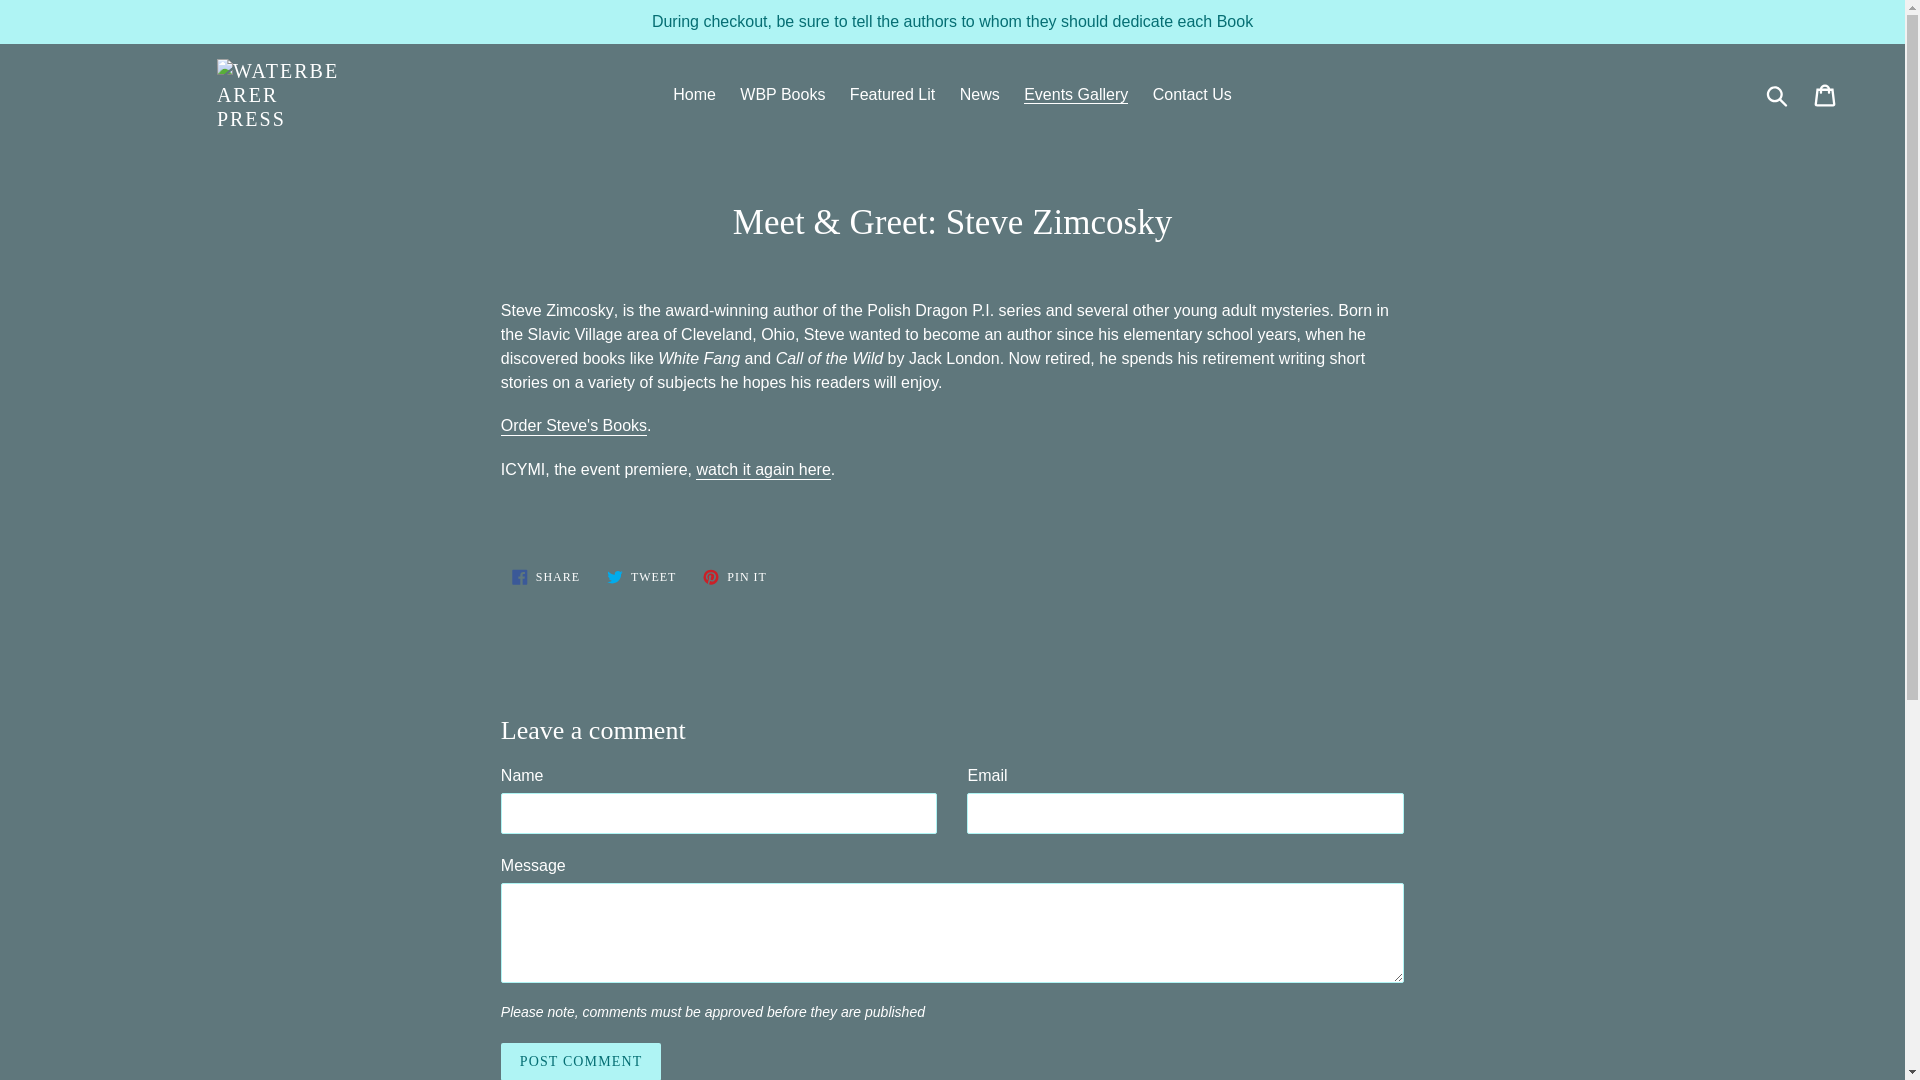 This screenshot has width=1920, height=1080. What do you see at coordinates (546, 577) in the screenshot?
I see `Cart` at bounding box center [546, 577].